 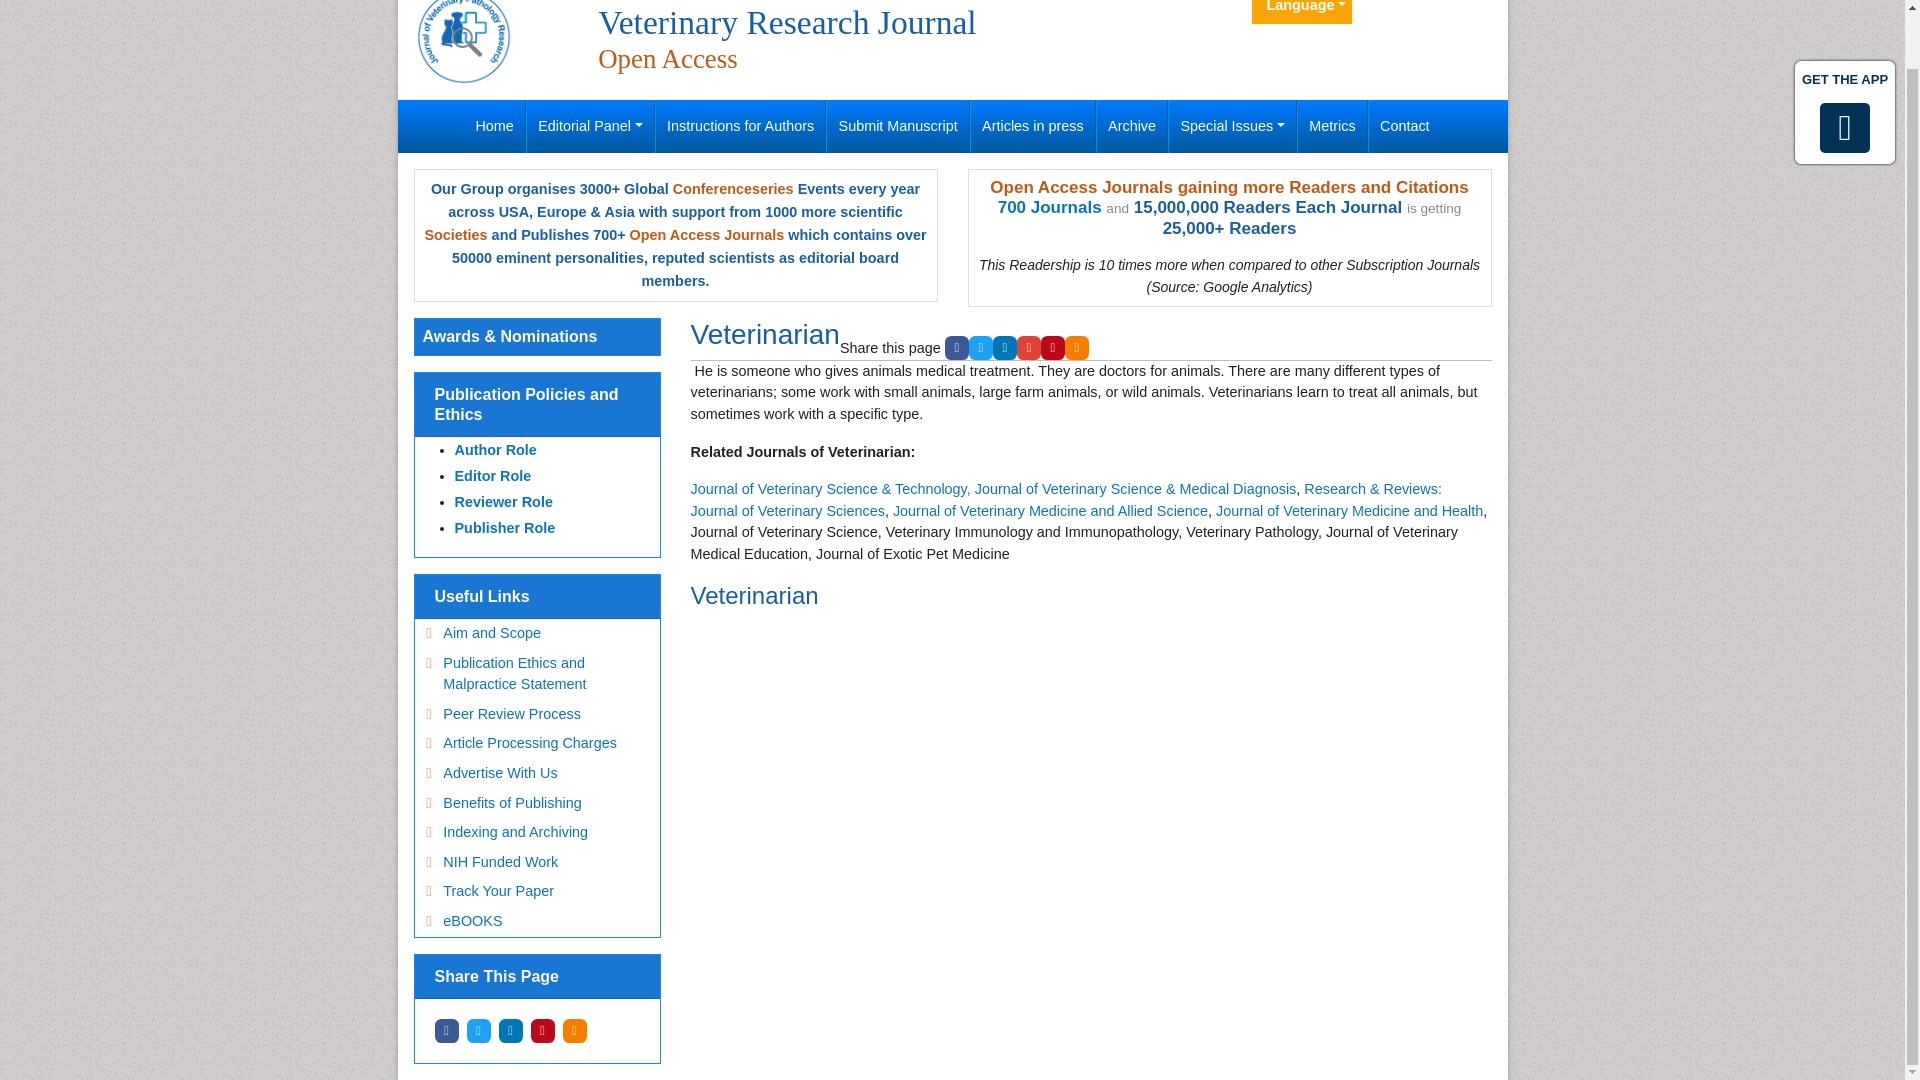 I want to click on Veterinary Research Journal, so click(x=464, y=35).